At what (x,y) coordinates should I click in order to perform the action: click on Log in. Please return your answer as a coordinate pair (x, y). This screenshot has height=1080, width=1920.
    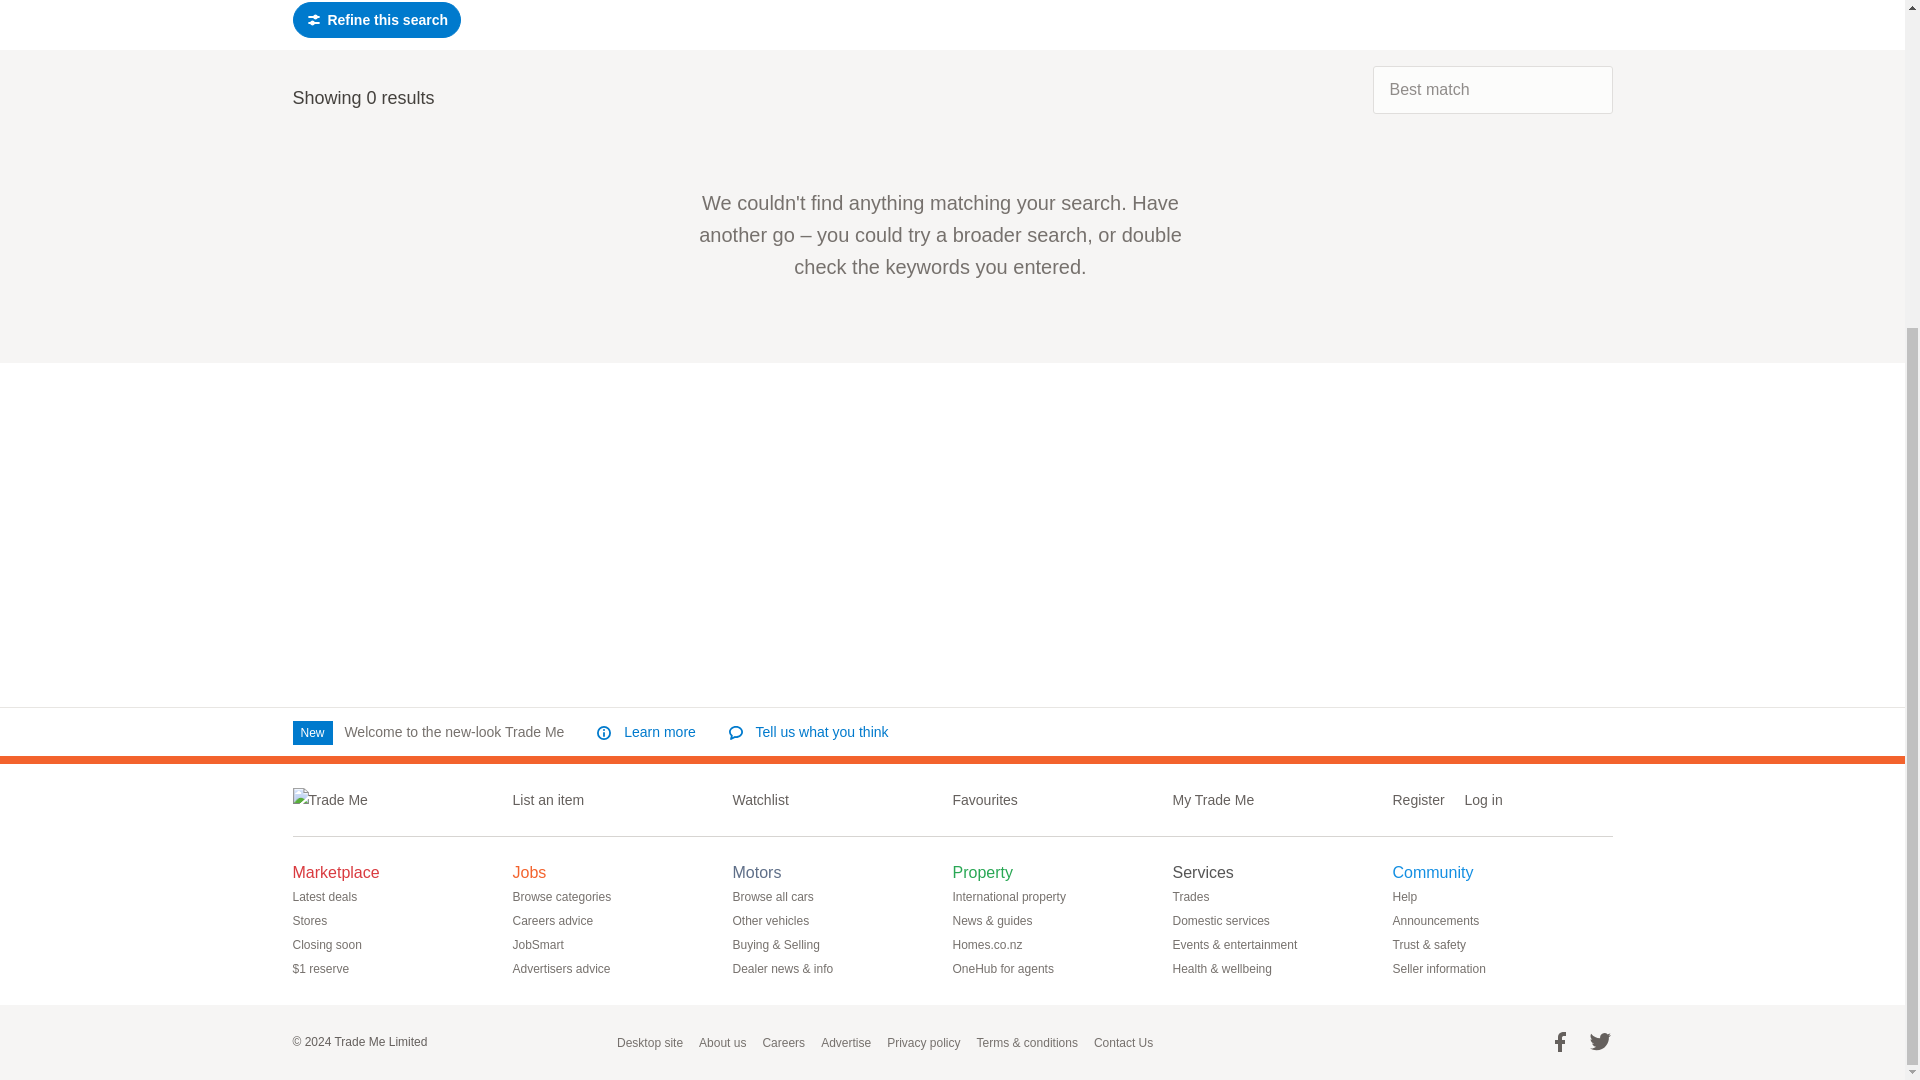
    Looking at the image, I should click on (1484, 799).